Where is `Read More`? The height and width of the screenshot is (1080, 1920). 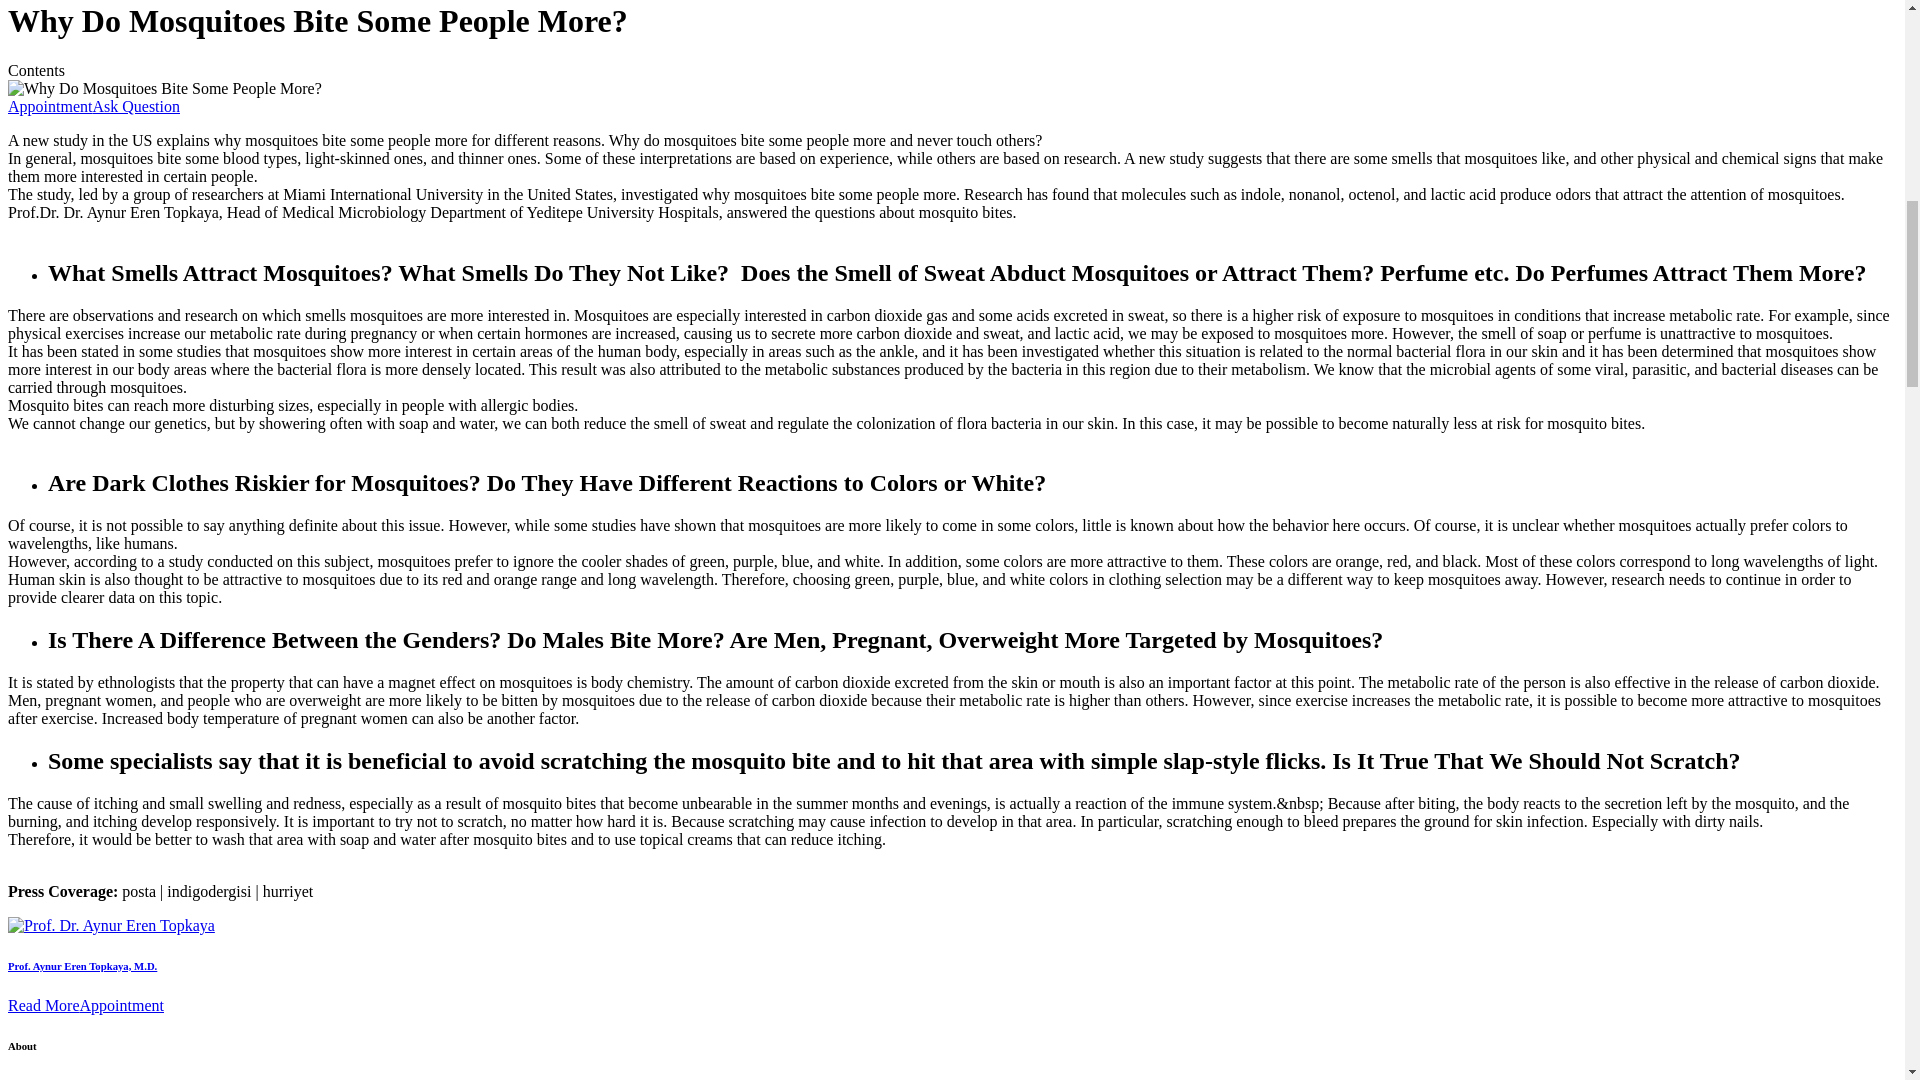 Read More is located at coordinates (44, 1005).